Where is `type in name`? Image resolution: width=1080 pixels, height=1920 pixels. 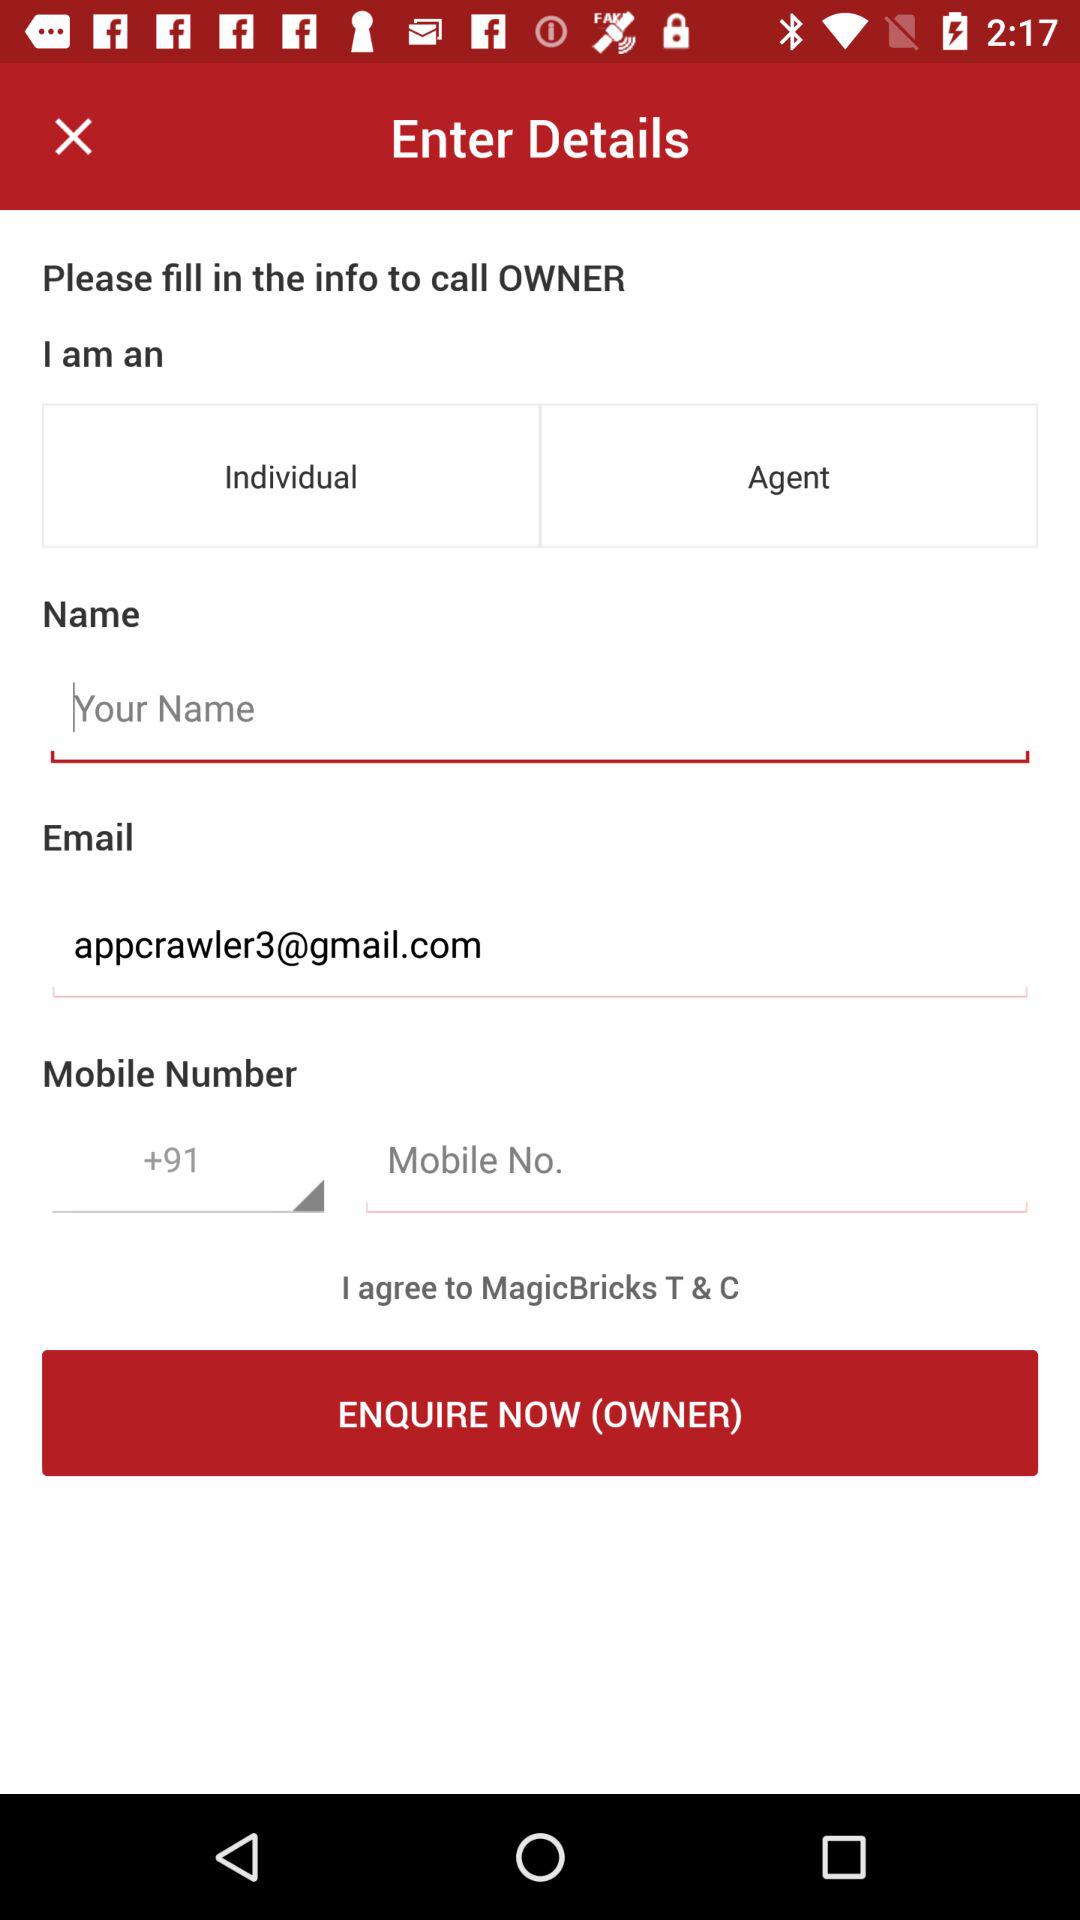
type in name is located at coordinates (540, 708).